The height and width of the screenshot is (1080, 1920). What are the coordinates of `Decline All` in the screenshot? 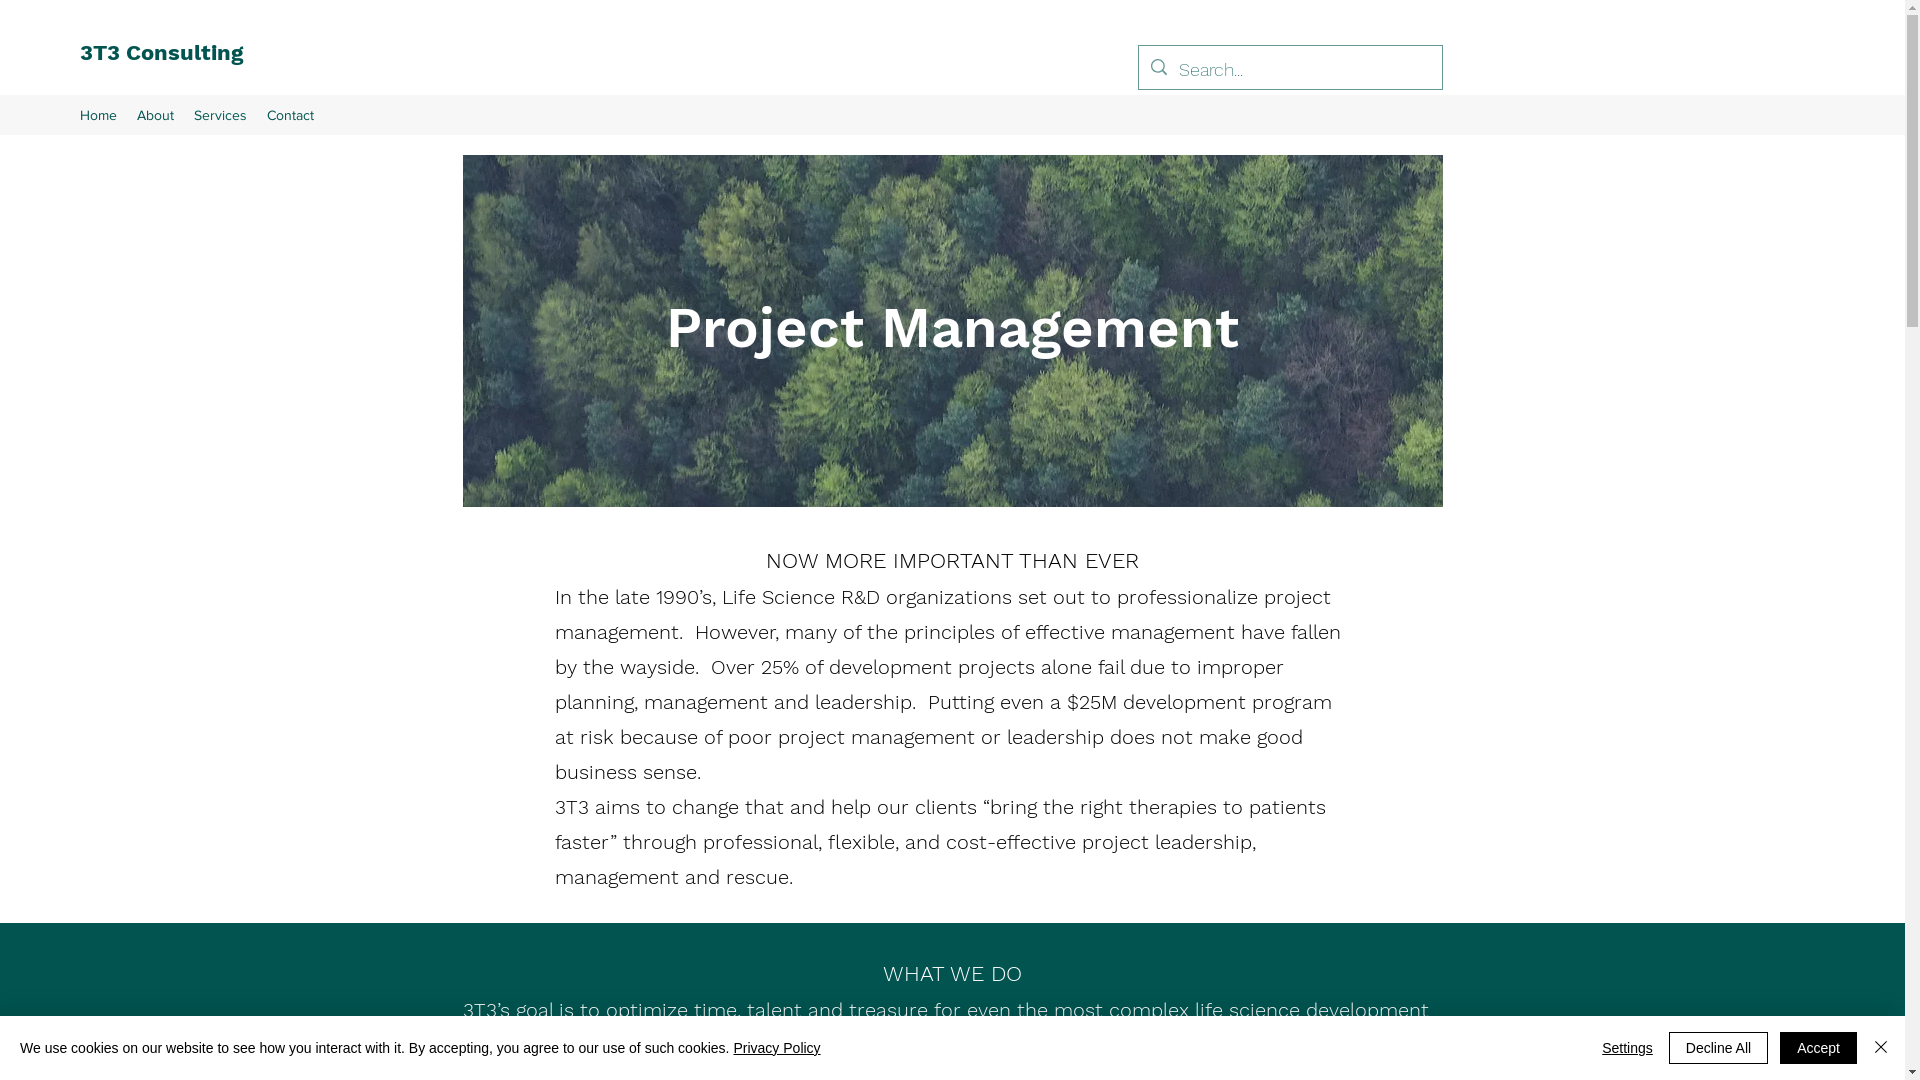 It's located at (1718, 1048).